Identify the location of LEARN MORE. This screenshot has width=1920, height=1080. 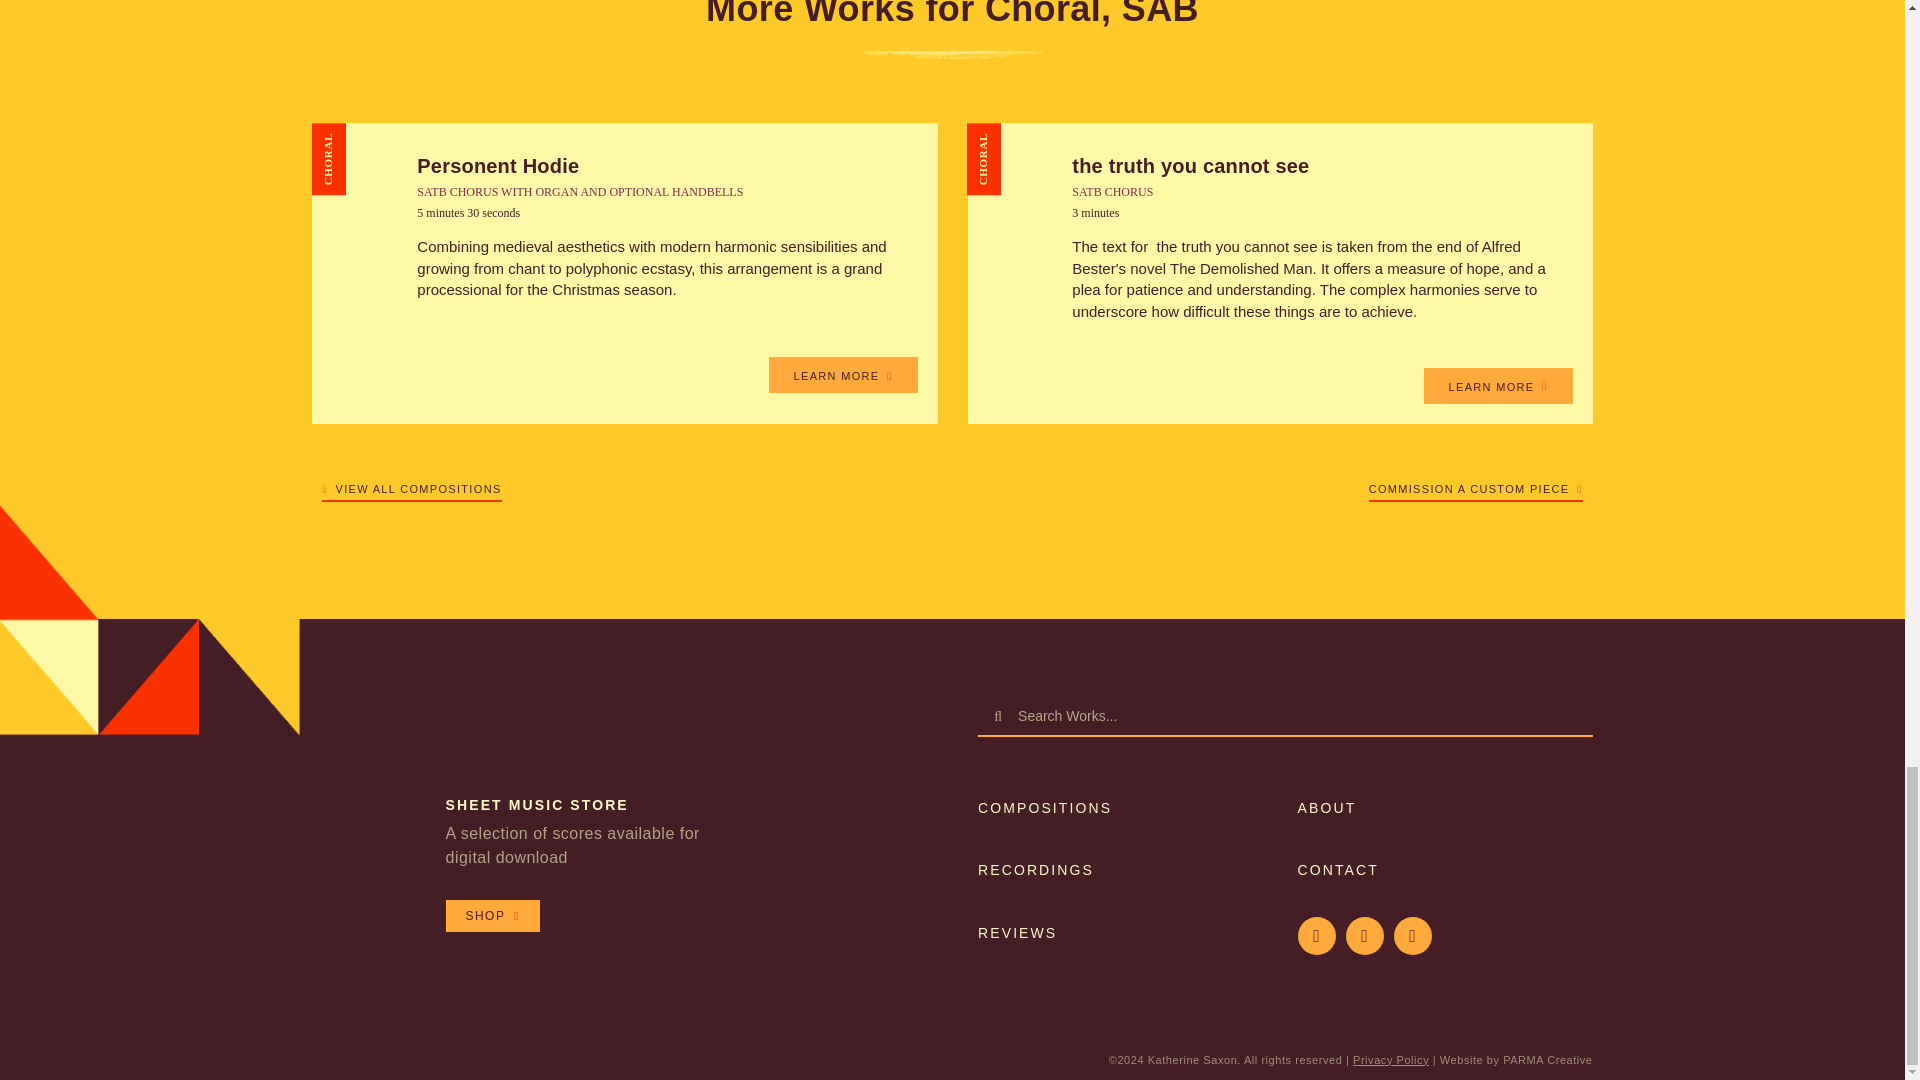
(843, 375).